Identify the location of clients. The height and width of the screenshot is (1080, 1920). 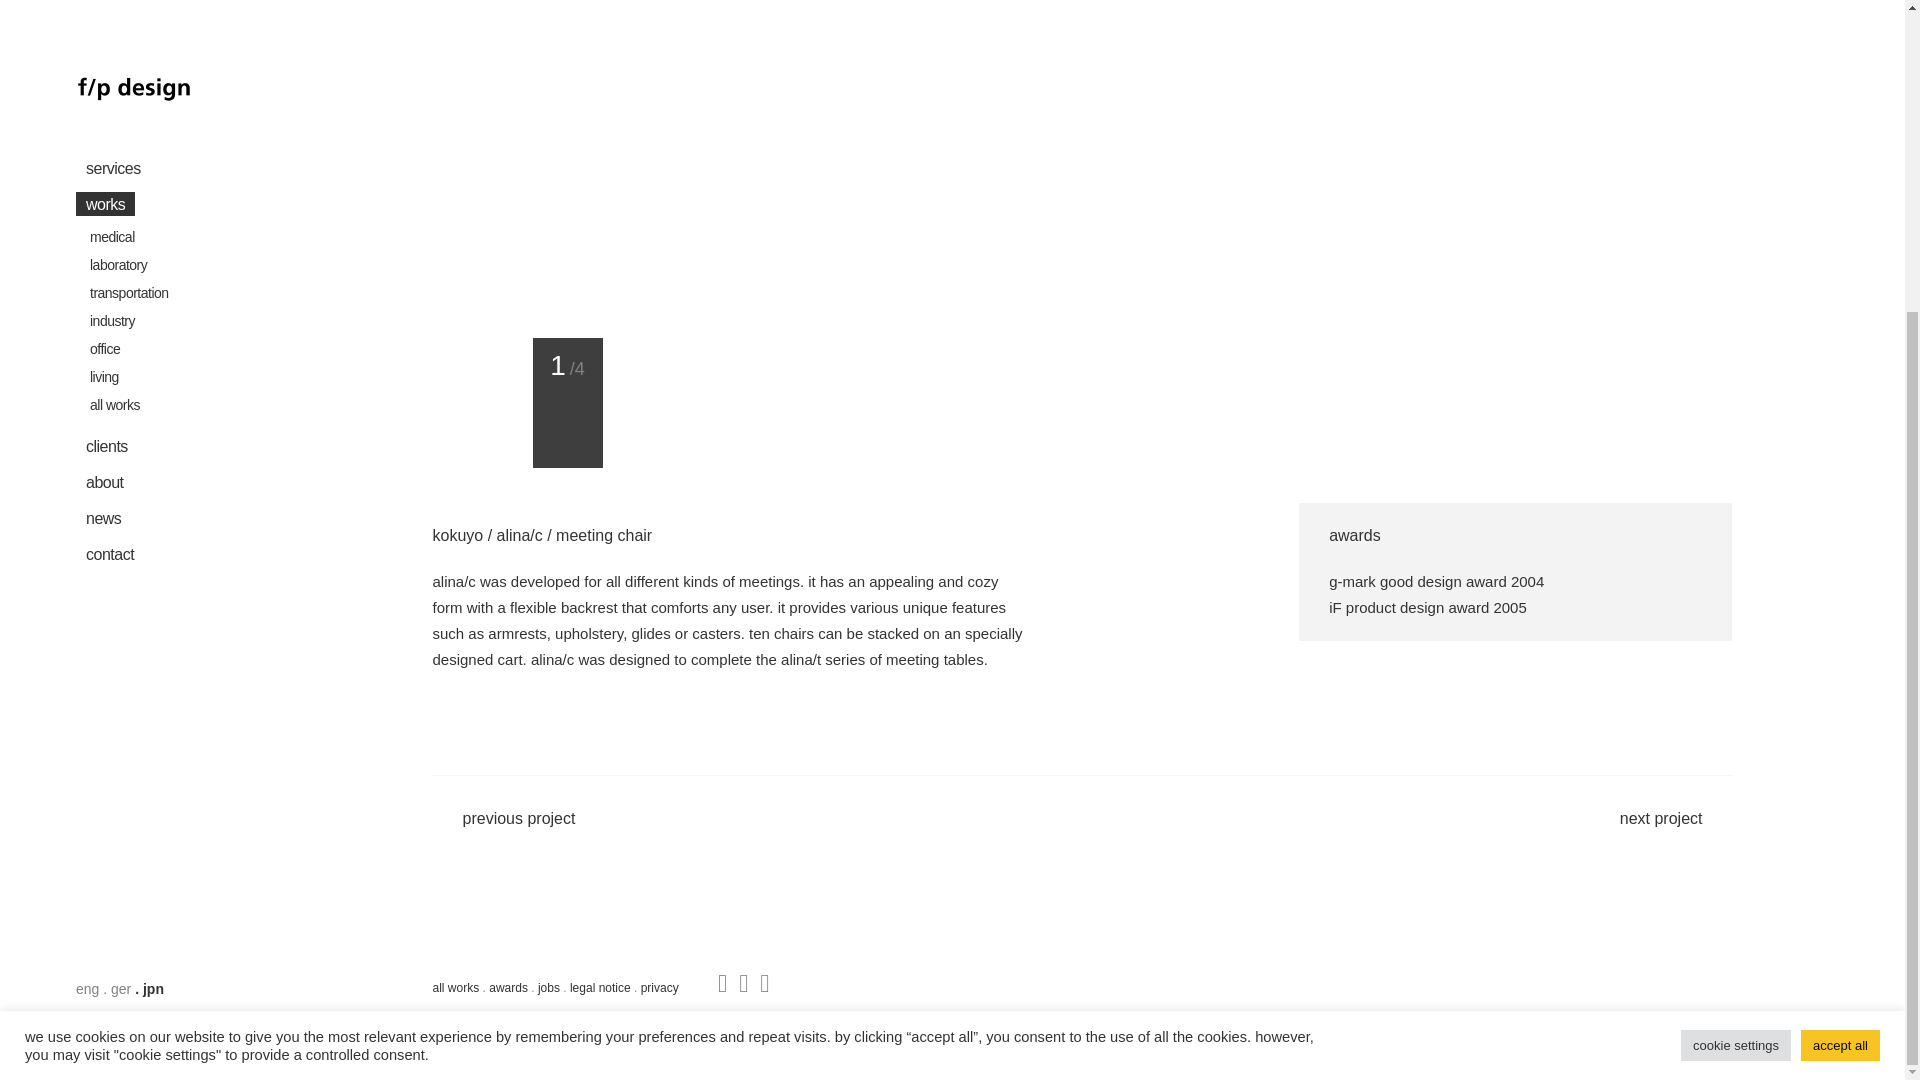
(186, 22).